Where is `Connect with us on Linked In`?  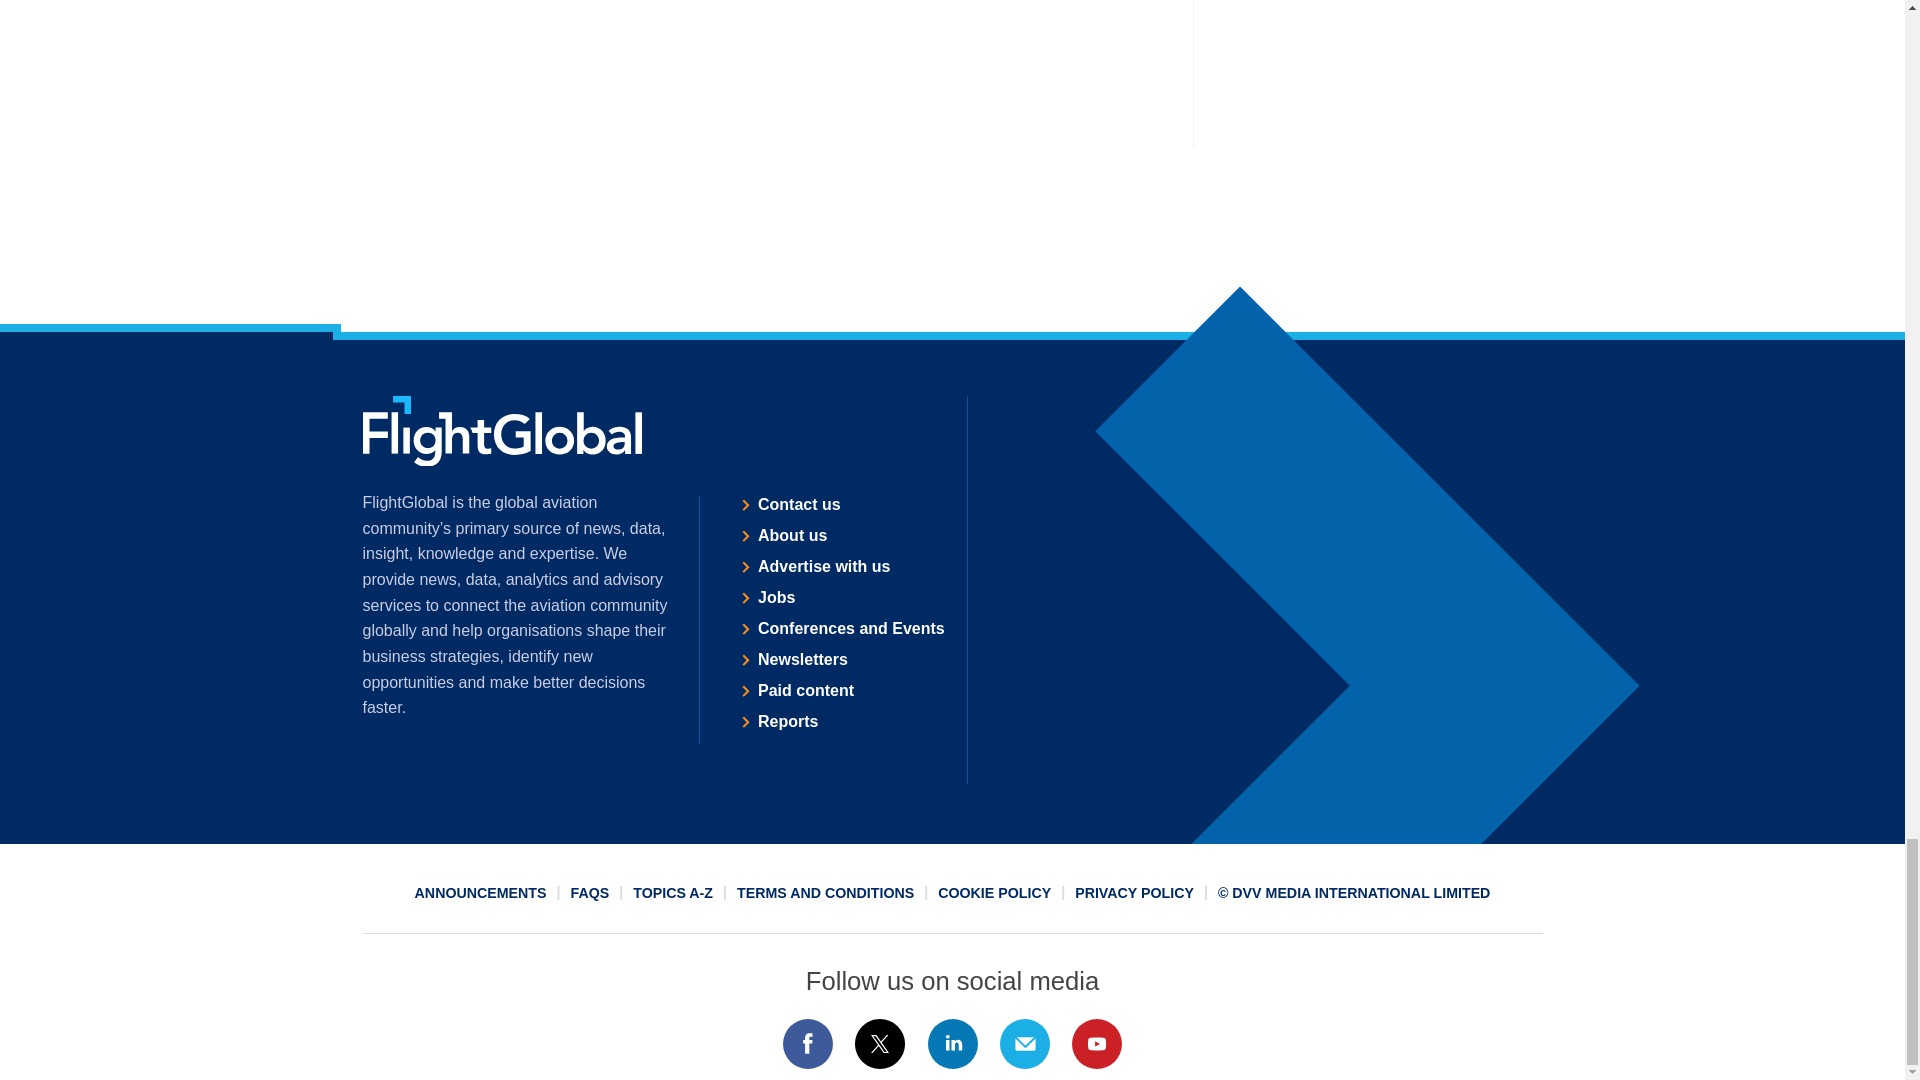 Connect with us on Linked In is located at coordinates (951, 1044).